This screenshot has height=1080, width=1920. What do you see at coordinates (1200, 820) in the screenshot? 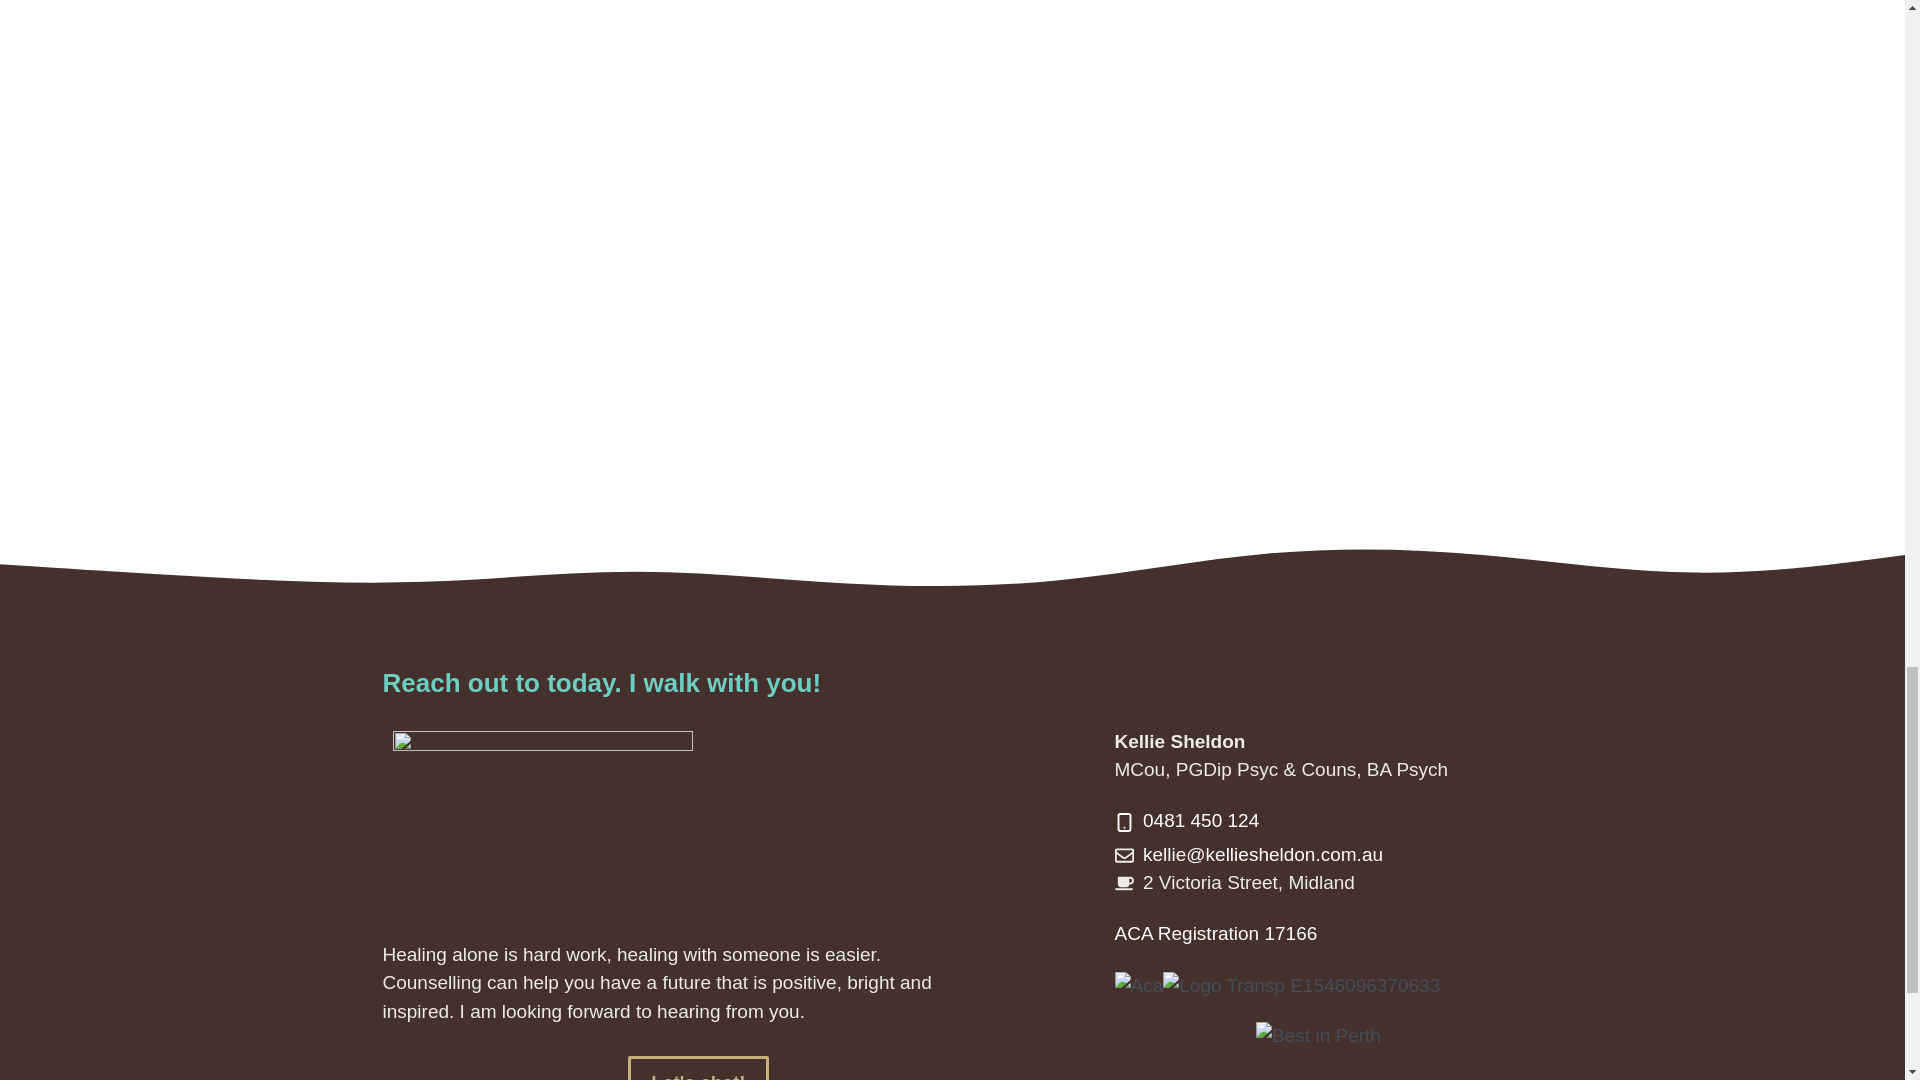
I see `0481 450 124` at bounding box center [1200, 820].